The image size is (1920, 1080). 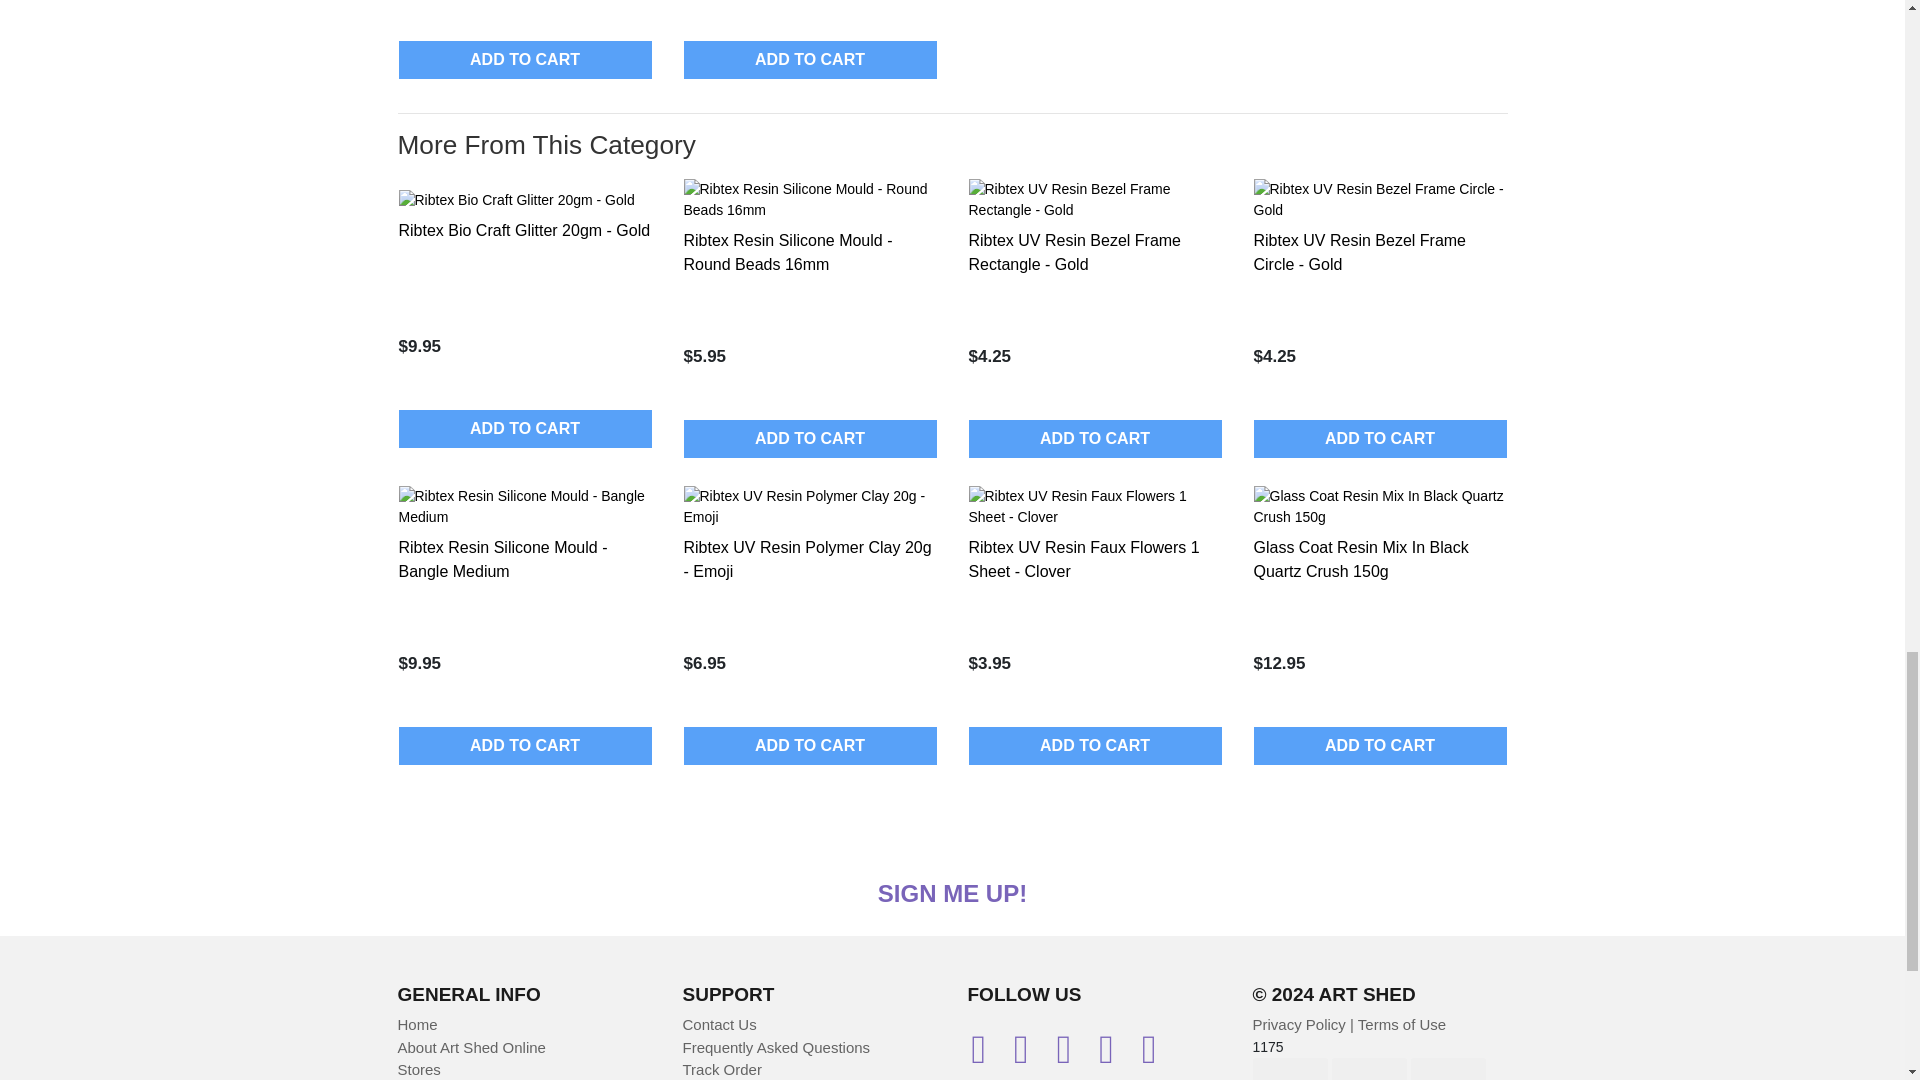 What do you see at coordinates (1094, 438) in the screenshot?
I see `Add Ribtex UV Resin Bezel Frame Rectangle - Gold to Cart` at bounding box center [1094, 438].